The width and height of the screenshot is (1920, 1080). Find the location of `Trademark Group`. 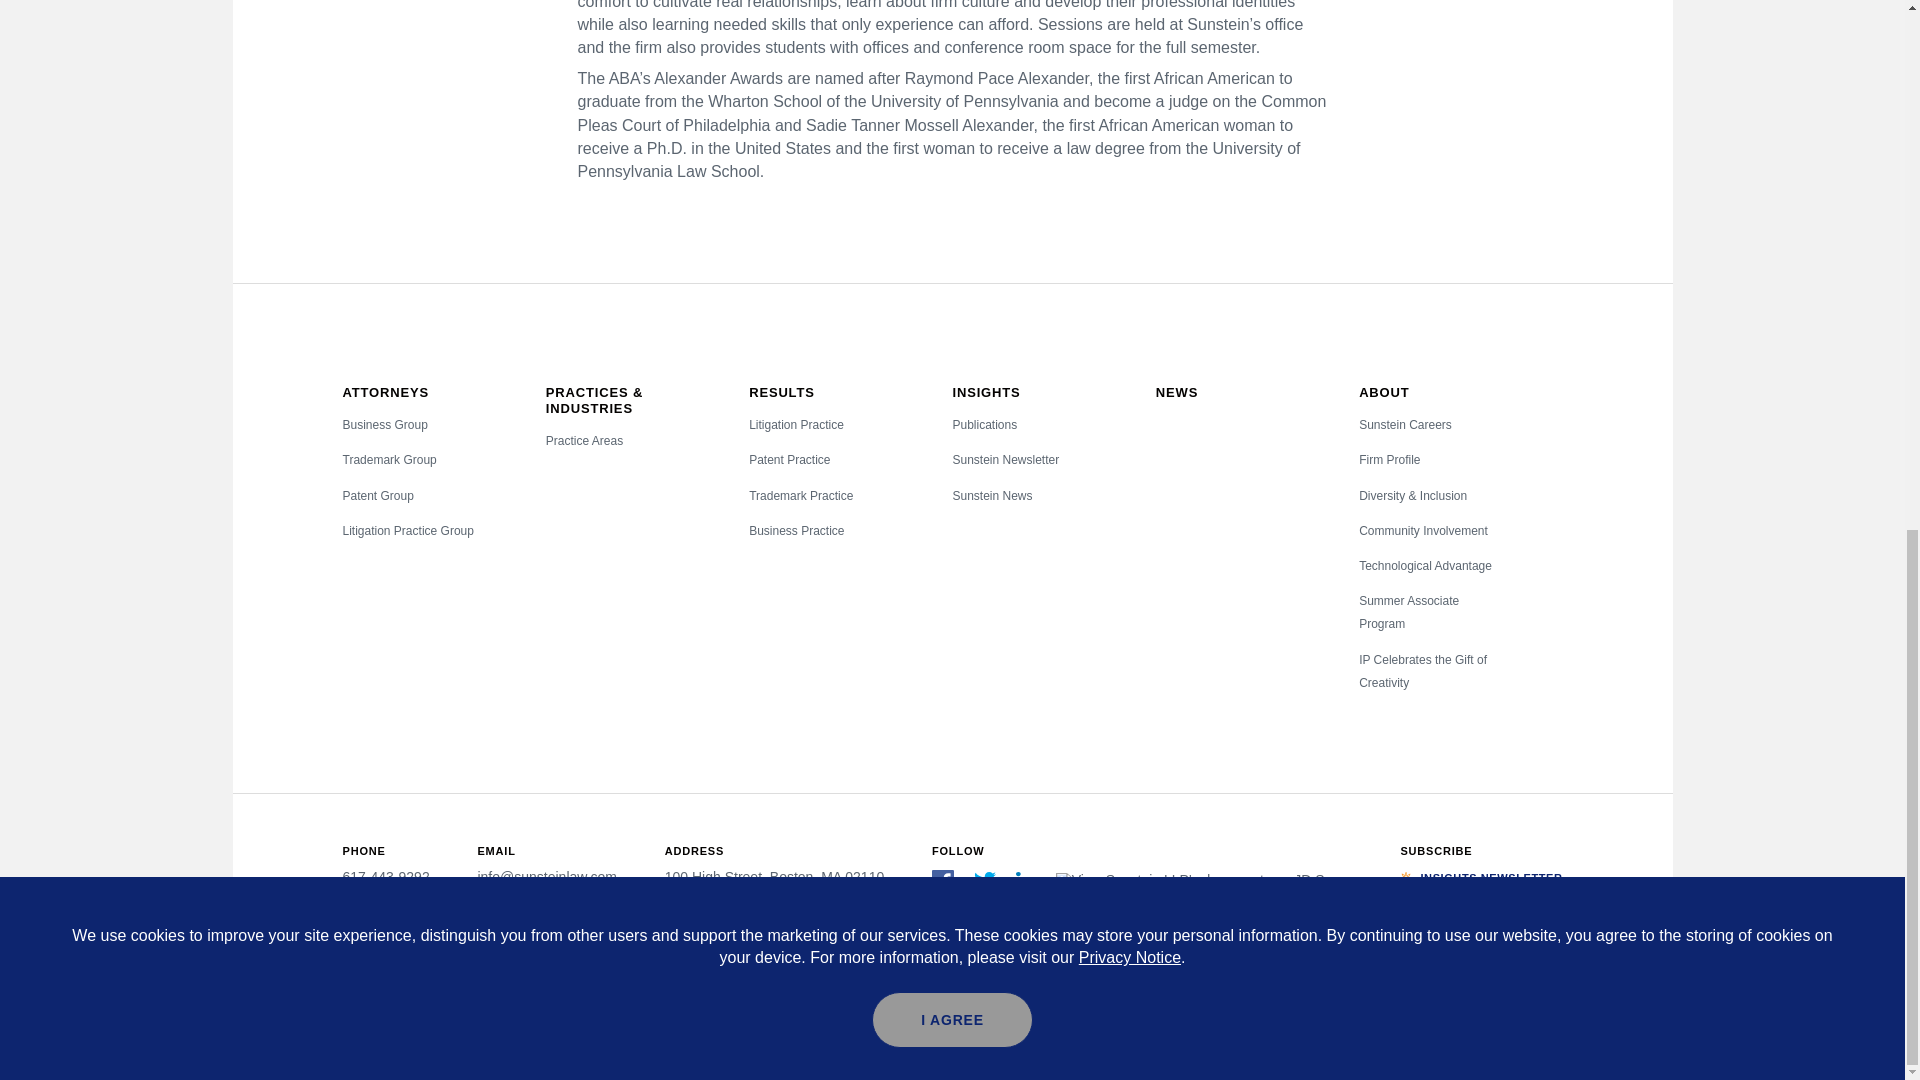

Trademark Group is located at coordinates (388, 459).